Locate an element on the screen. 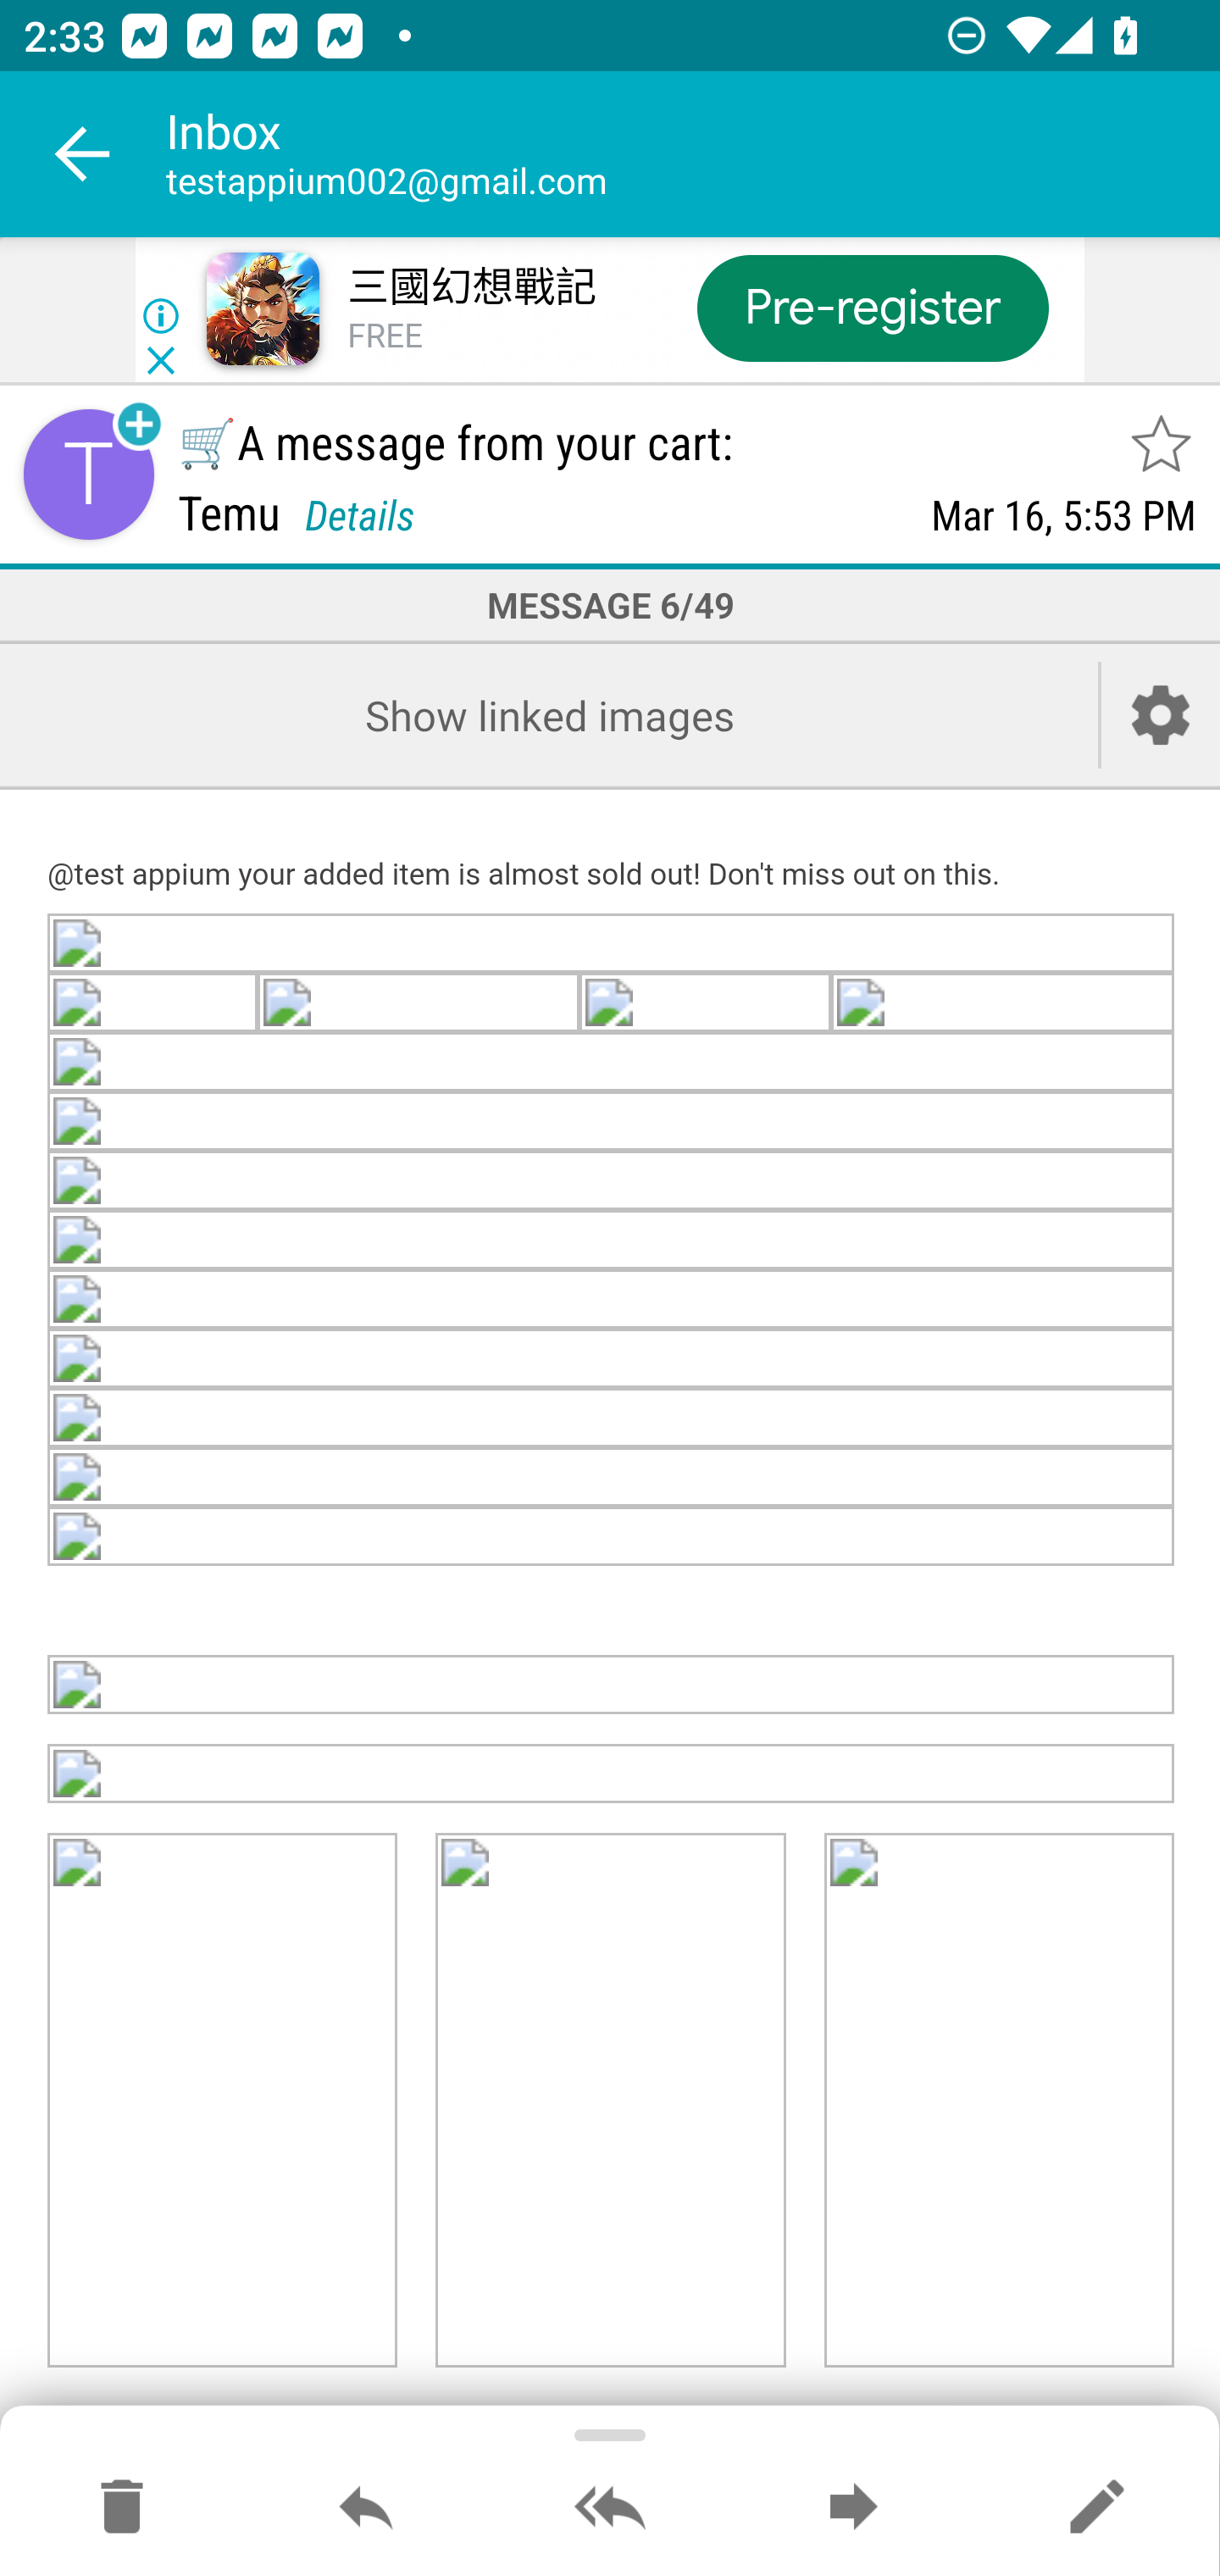  Reply is located at coordinates (366, 2508).